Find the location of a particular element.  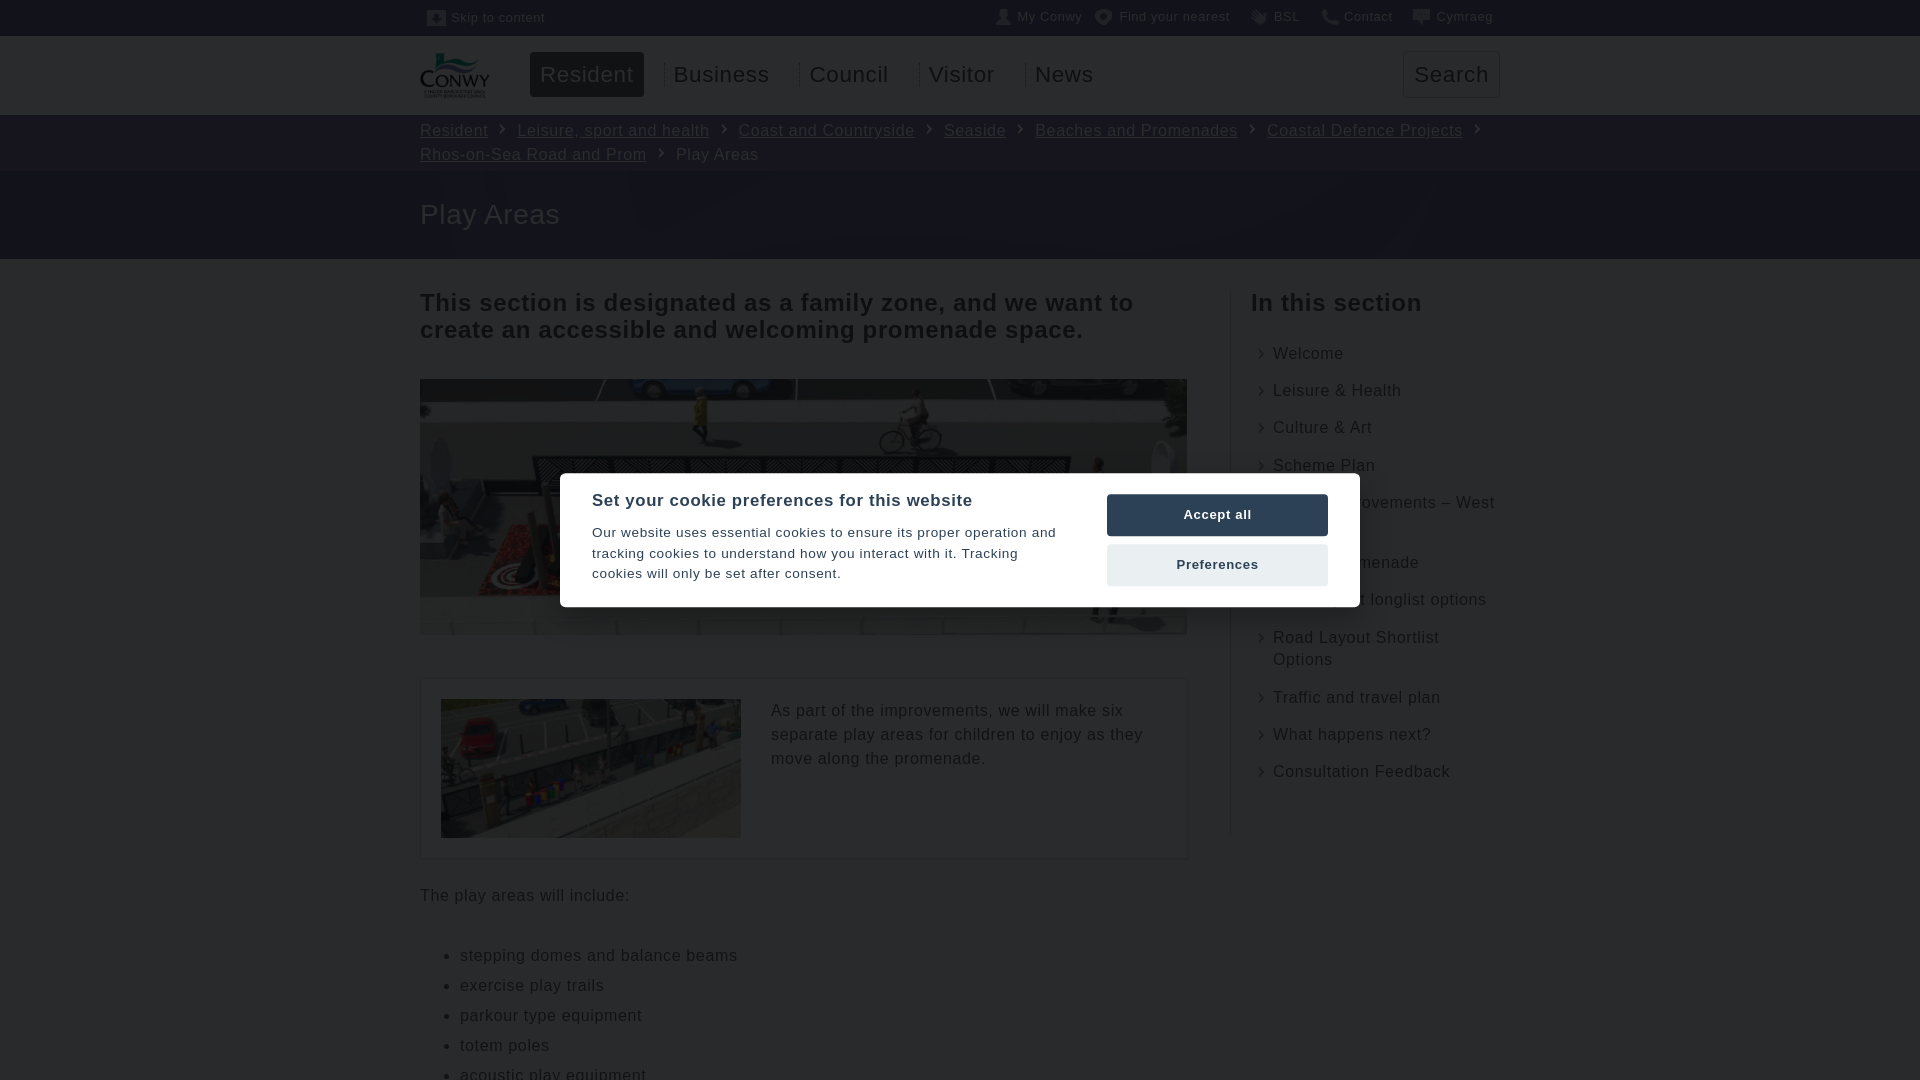

Leisure, sport and health is located at coordinates (600, 130).